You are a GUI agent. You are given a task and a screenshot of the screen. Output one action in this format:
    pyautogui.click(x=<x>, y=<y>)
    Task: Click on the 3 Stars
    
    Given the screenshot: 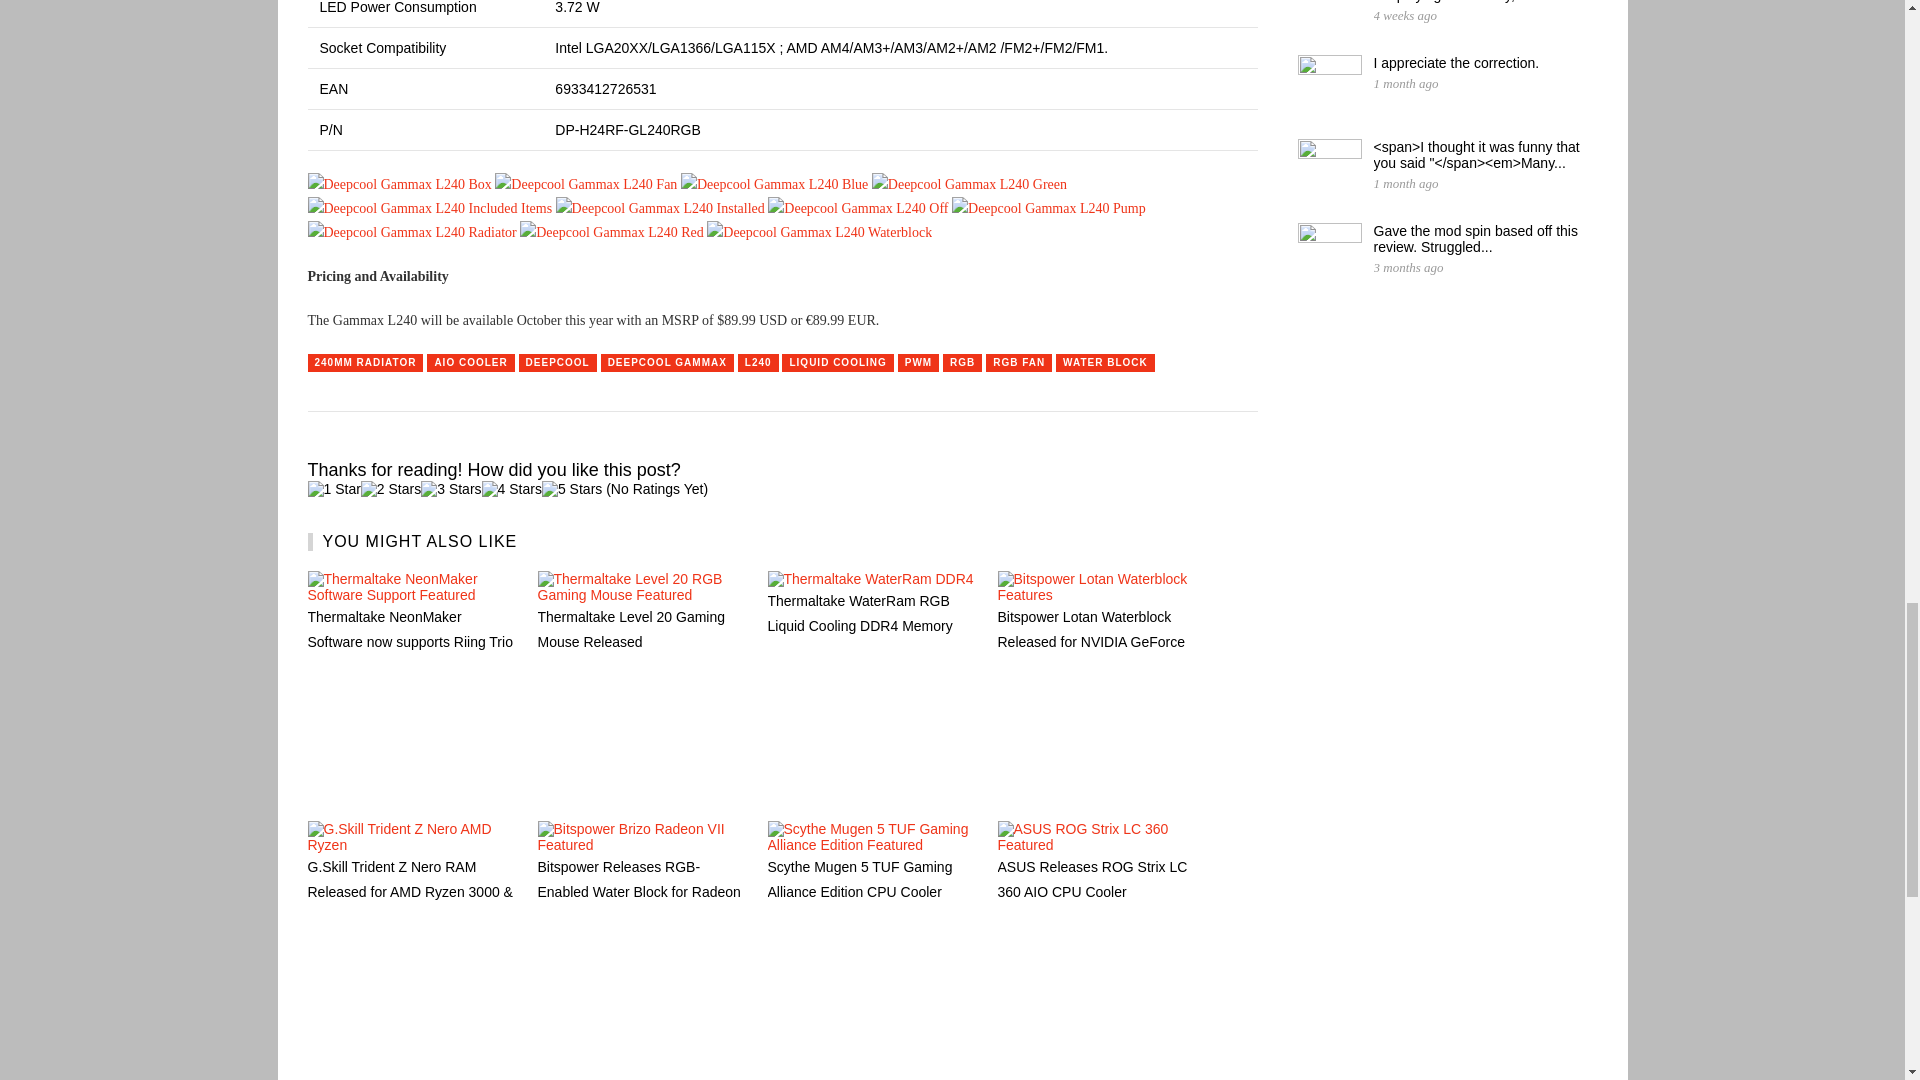 What is the action you would take?
    pyautogui.click(x=450, y=488)
    